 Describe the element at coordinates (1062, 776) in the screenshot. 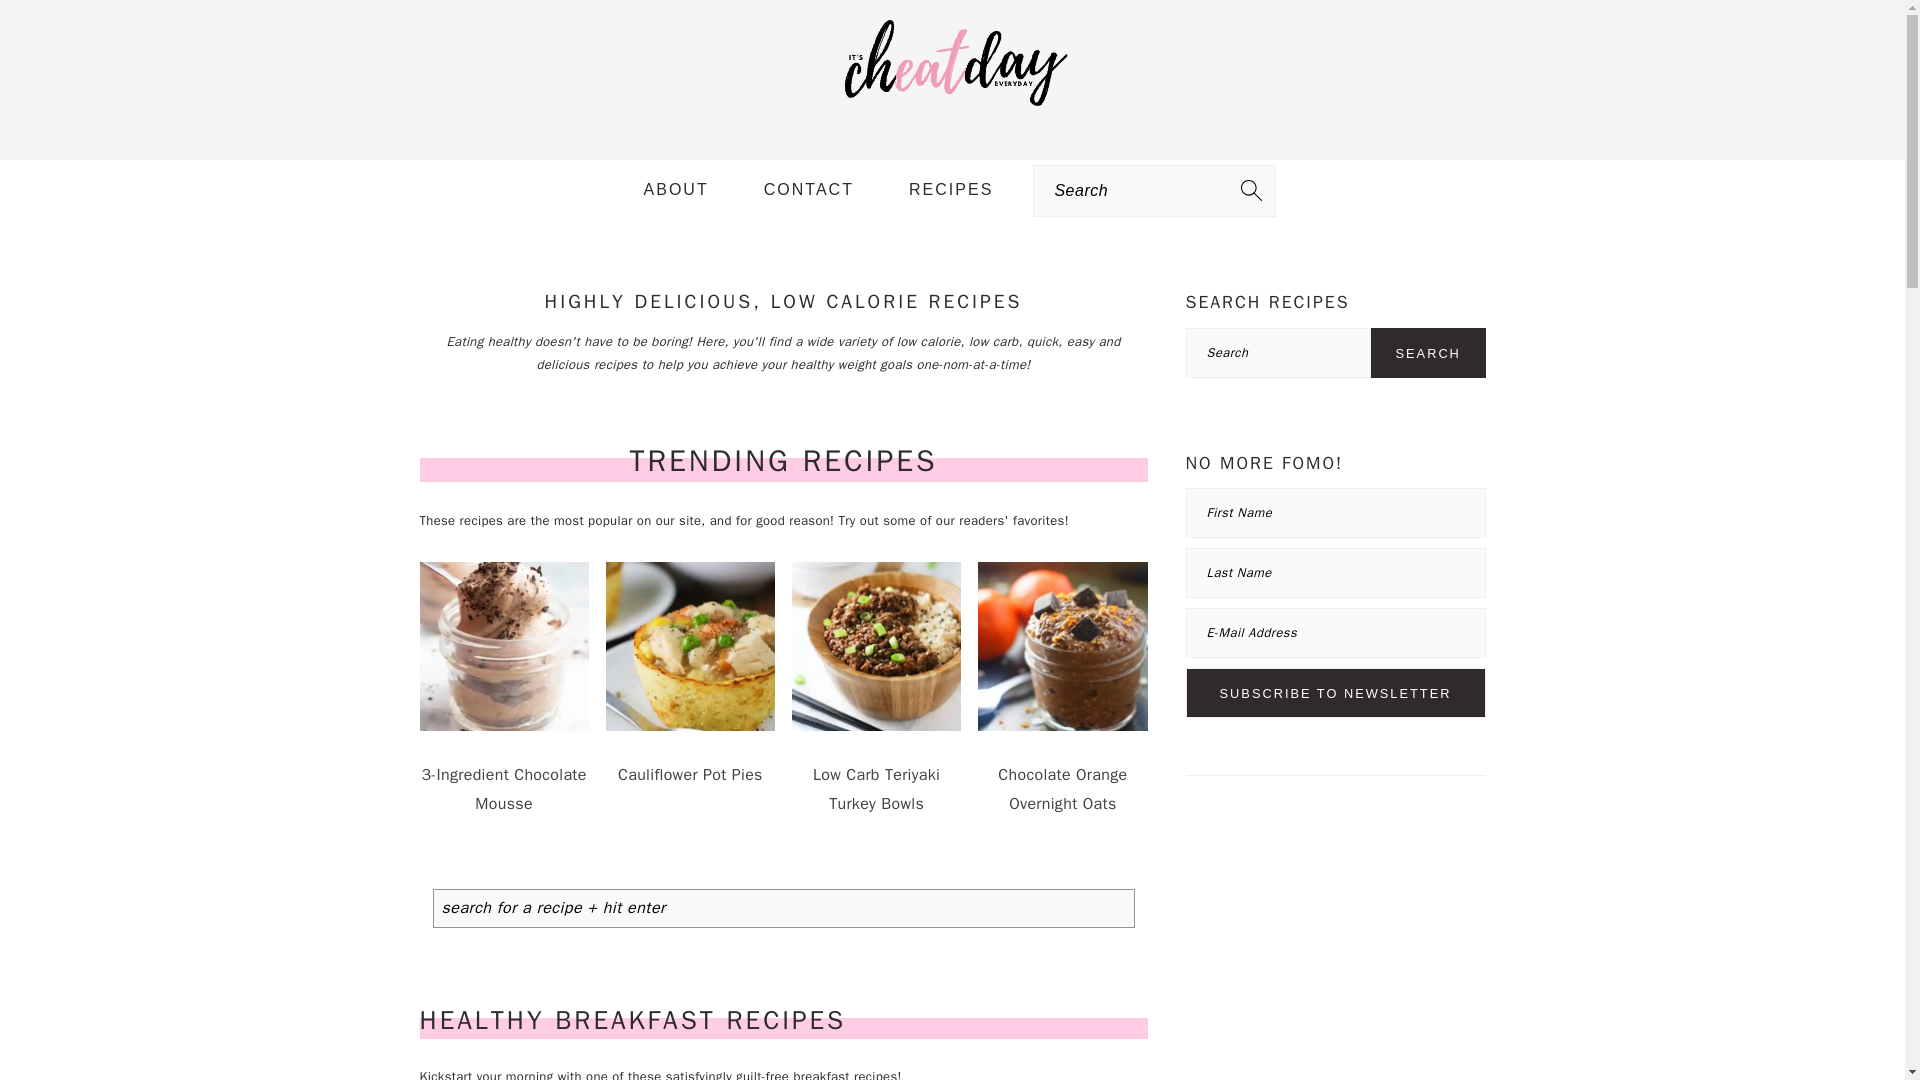

I see `Chocolate Orange Overnight Oats` at that location.